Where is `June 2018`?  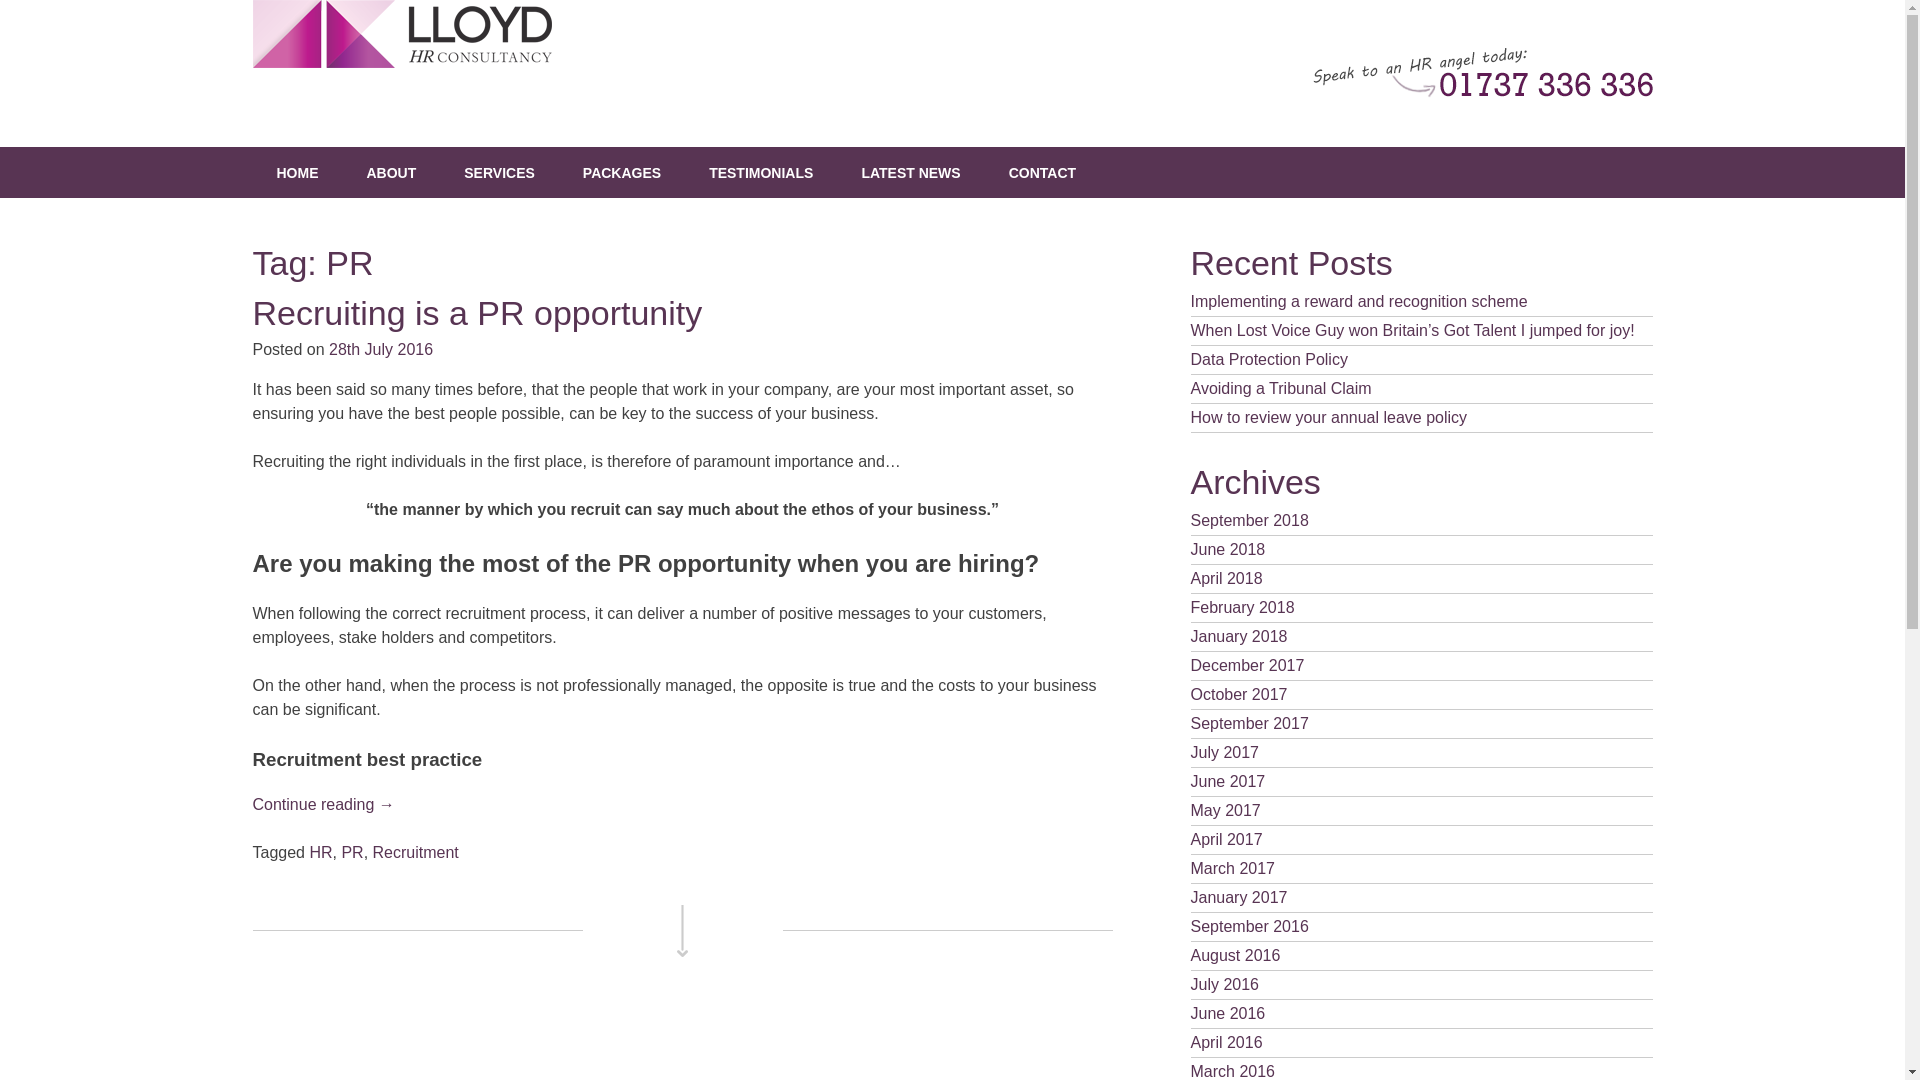 June 2018 is located at coordinates (1420, 550).